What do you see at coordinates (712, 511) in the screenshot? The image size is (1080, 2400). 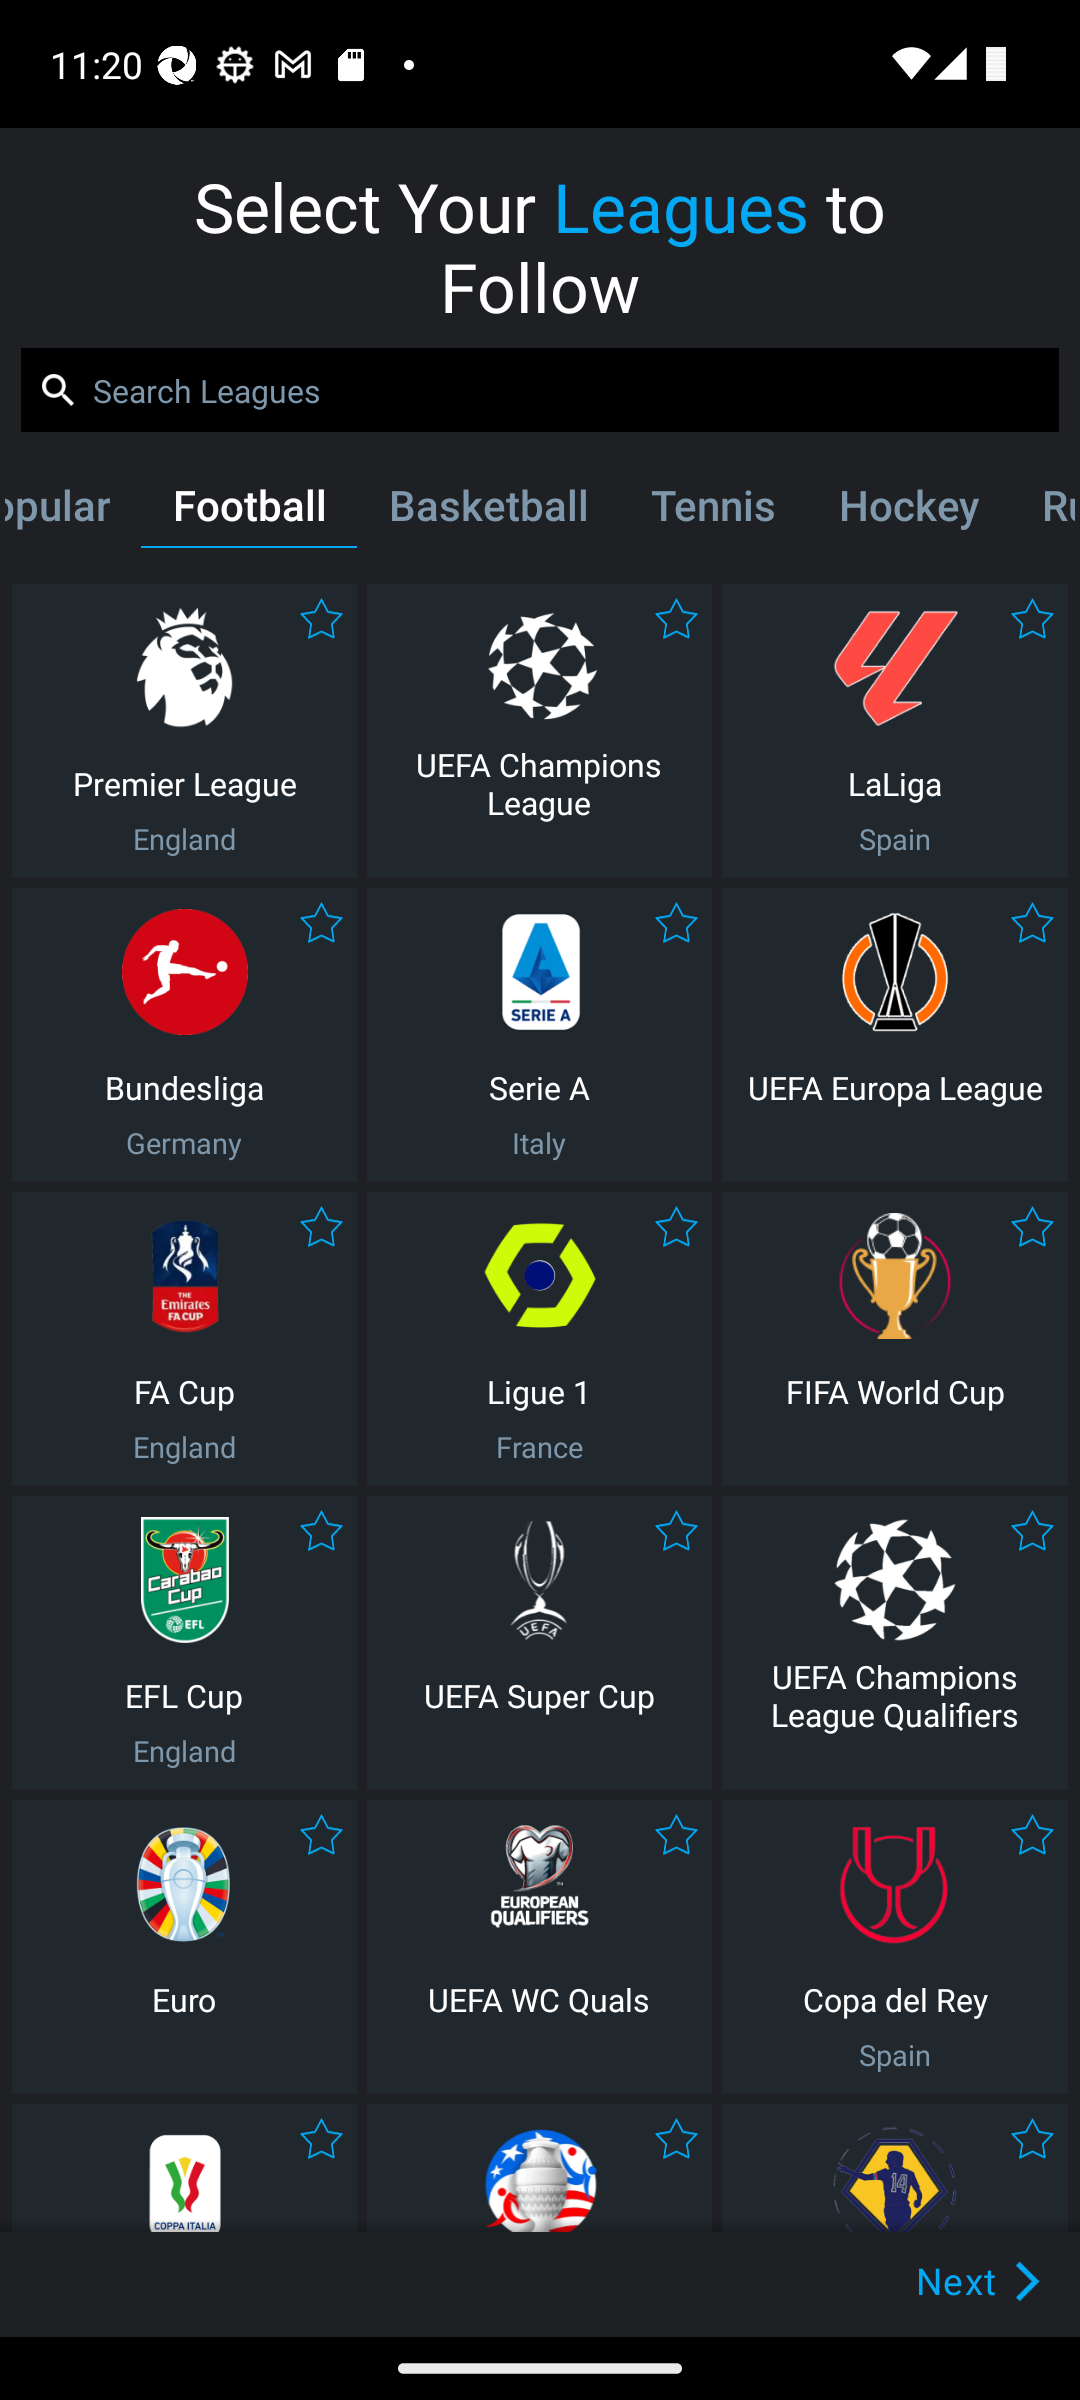 I see `Tennis` at bounding box center [712, 511].